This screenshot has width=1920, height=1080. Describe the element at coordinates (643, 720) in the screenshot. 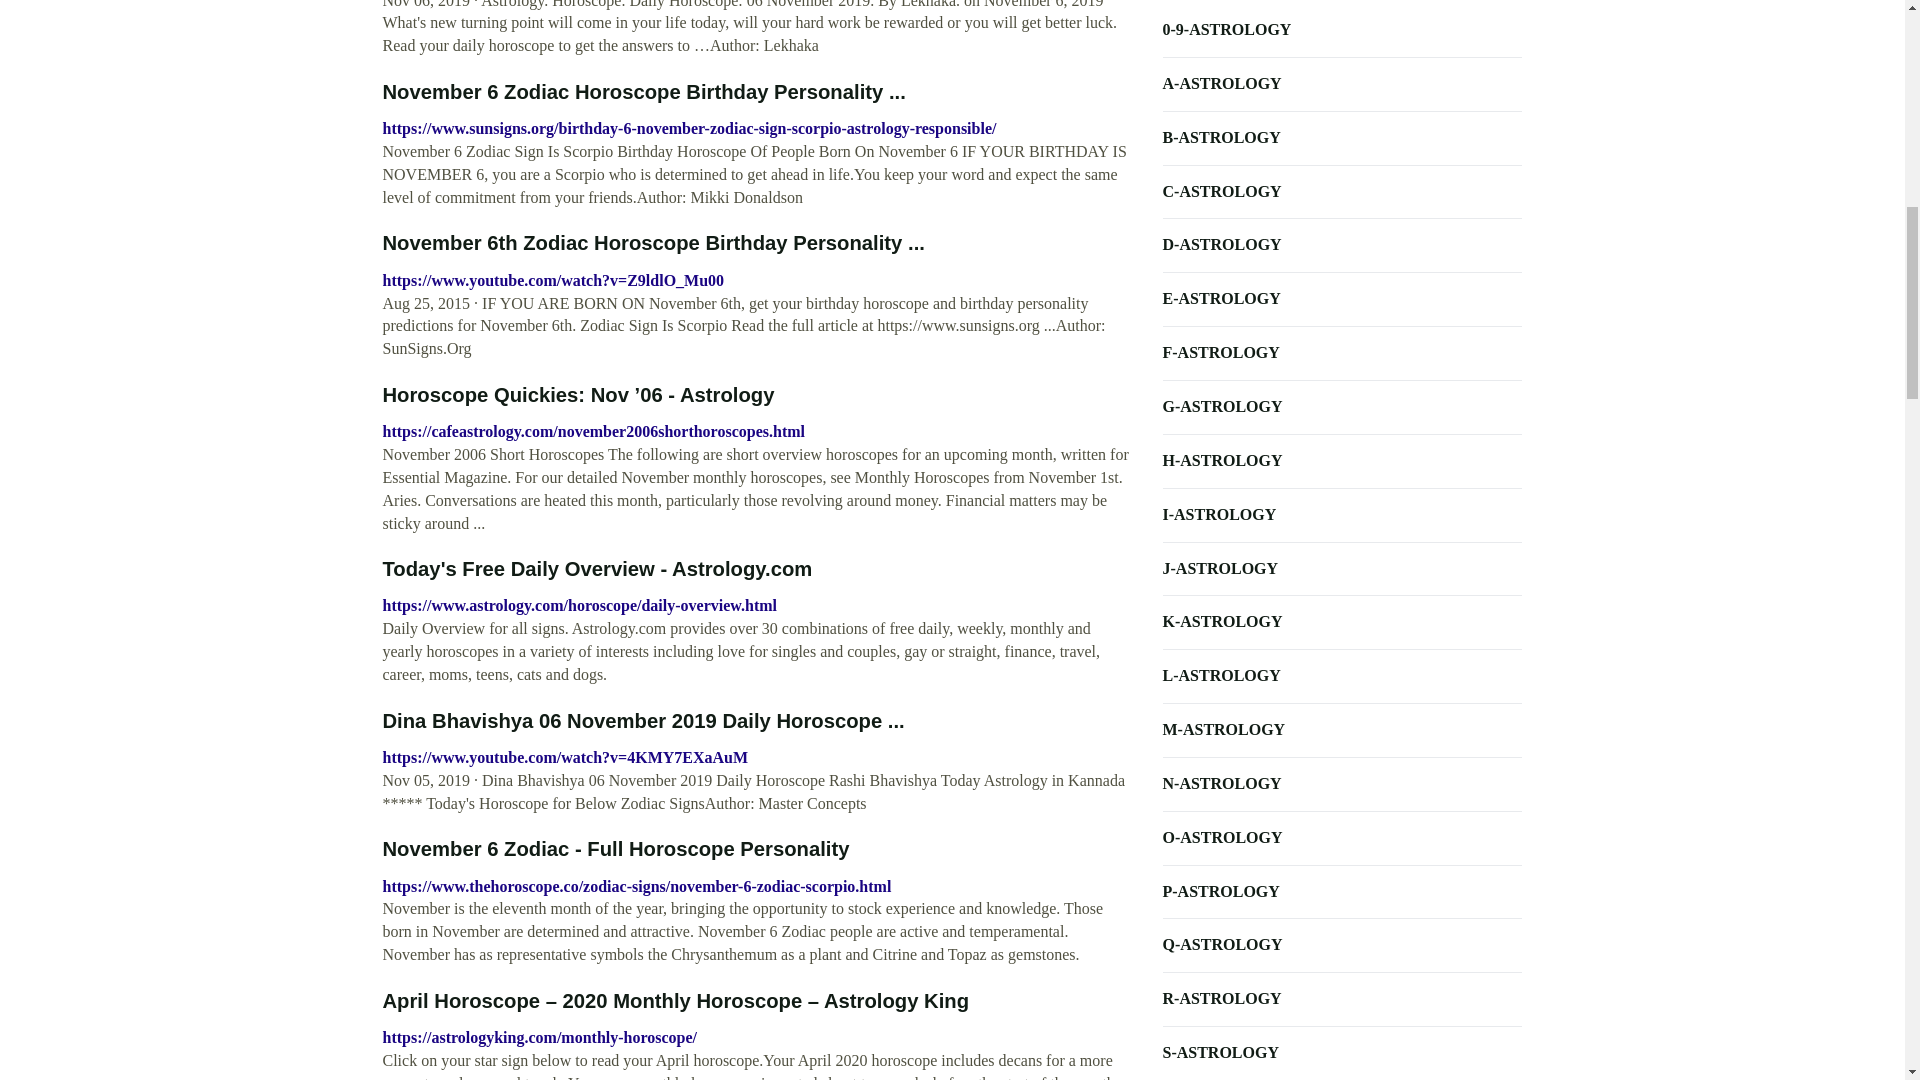

I see `Dina Bhavishya 06 November 2019 Daily Horoscope ...` at that location.